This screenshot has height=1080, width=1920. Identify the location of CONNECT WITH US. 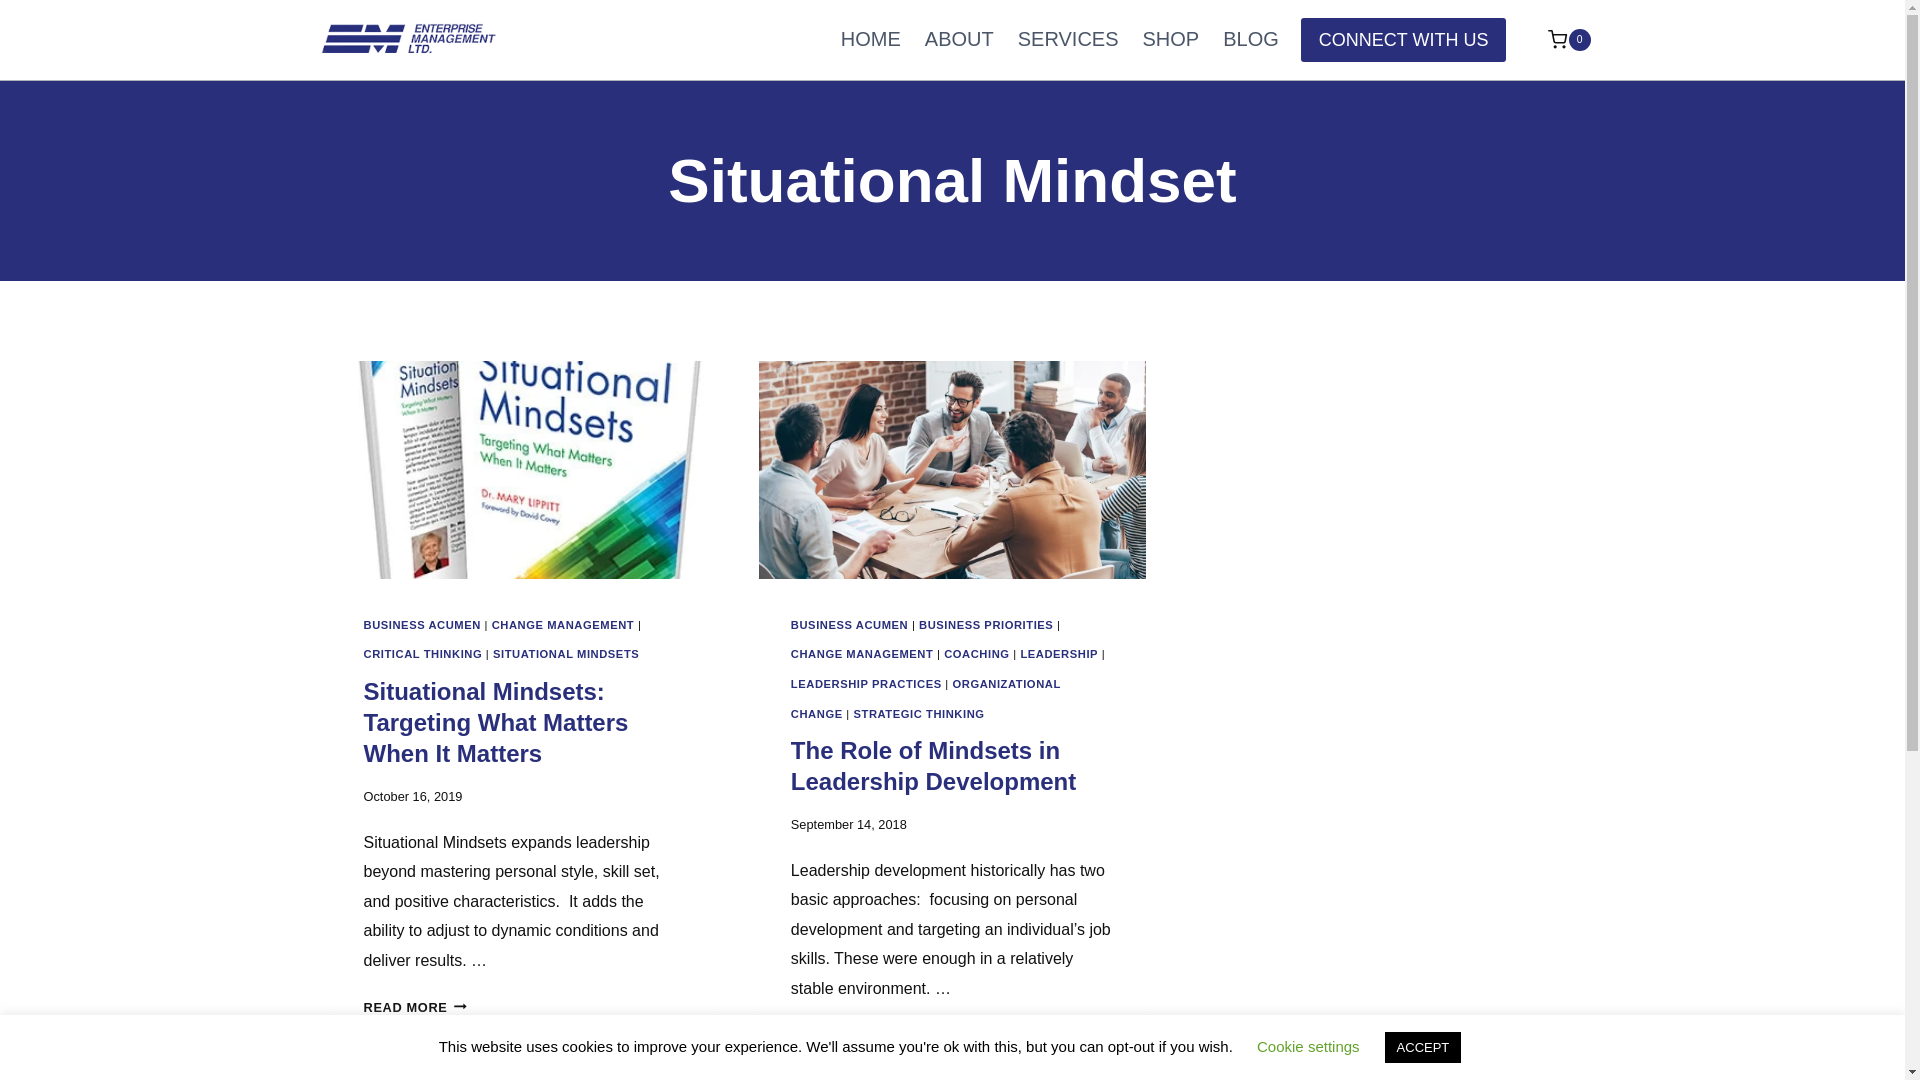
(1404, 39).